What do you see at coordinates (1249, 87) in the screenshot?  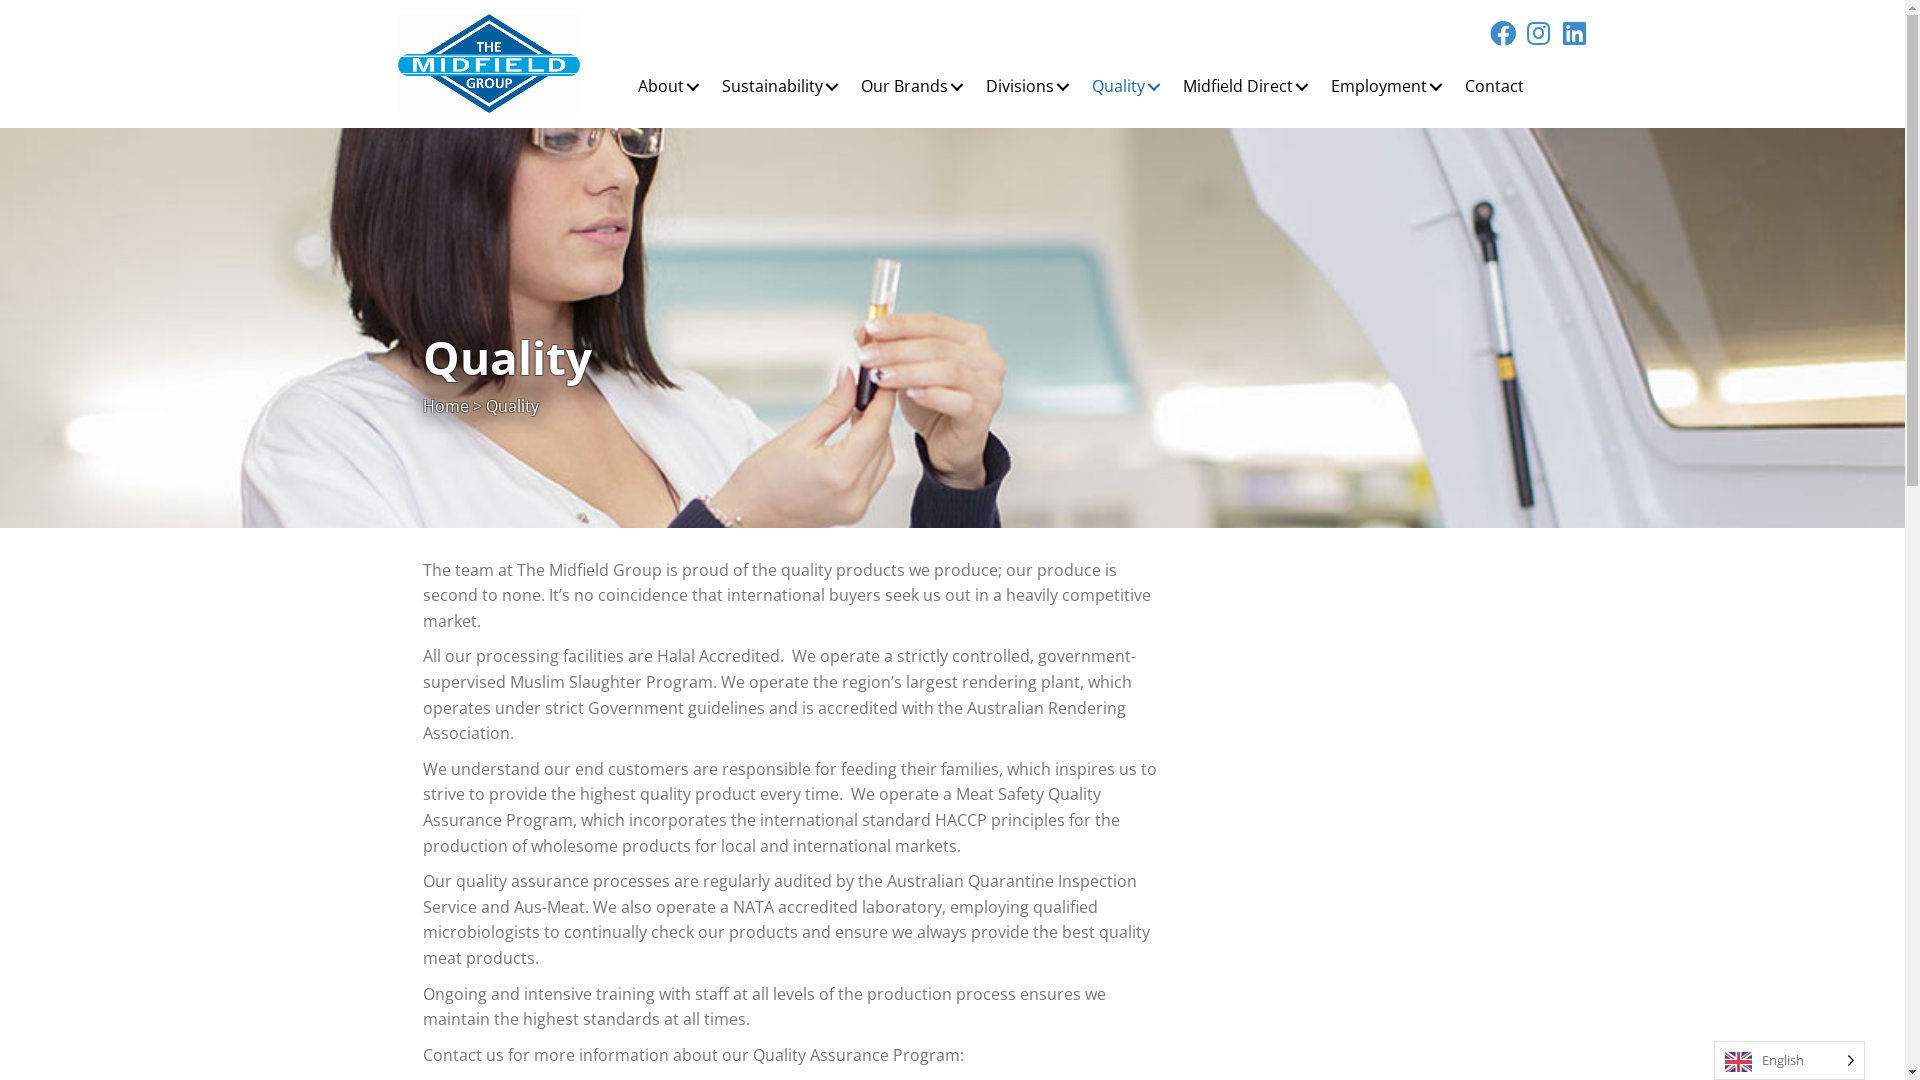 I see `Midfield Direct` at bounding box center [1249, 87].